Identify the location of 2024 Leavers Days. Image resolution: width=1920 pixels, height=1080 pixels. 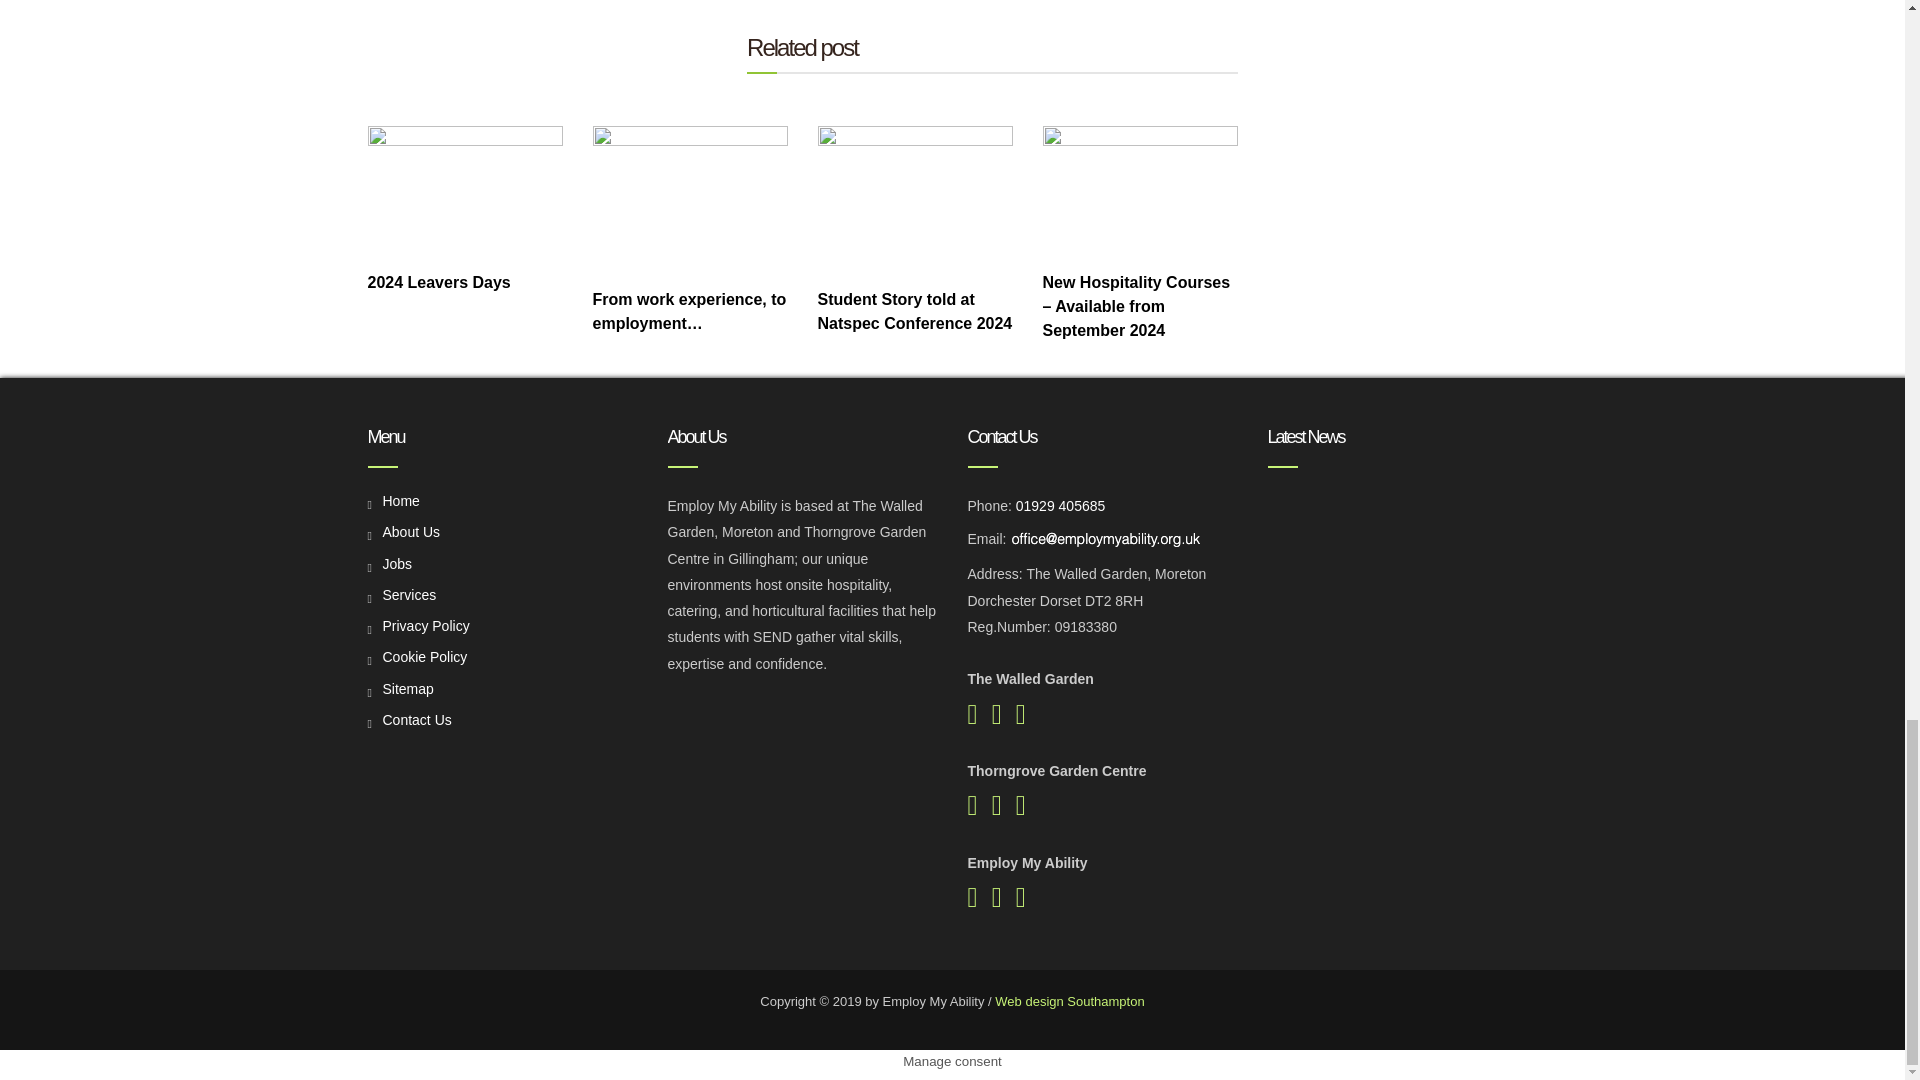
(465, 190).